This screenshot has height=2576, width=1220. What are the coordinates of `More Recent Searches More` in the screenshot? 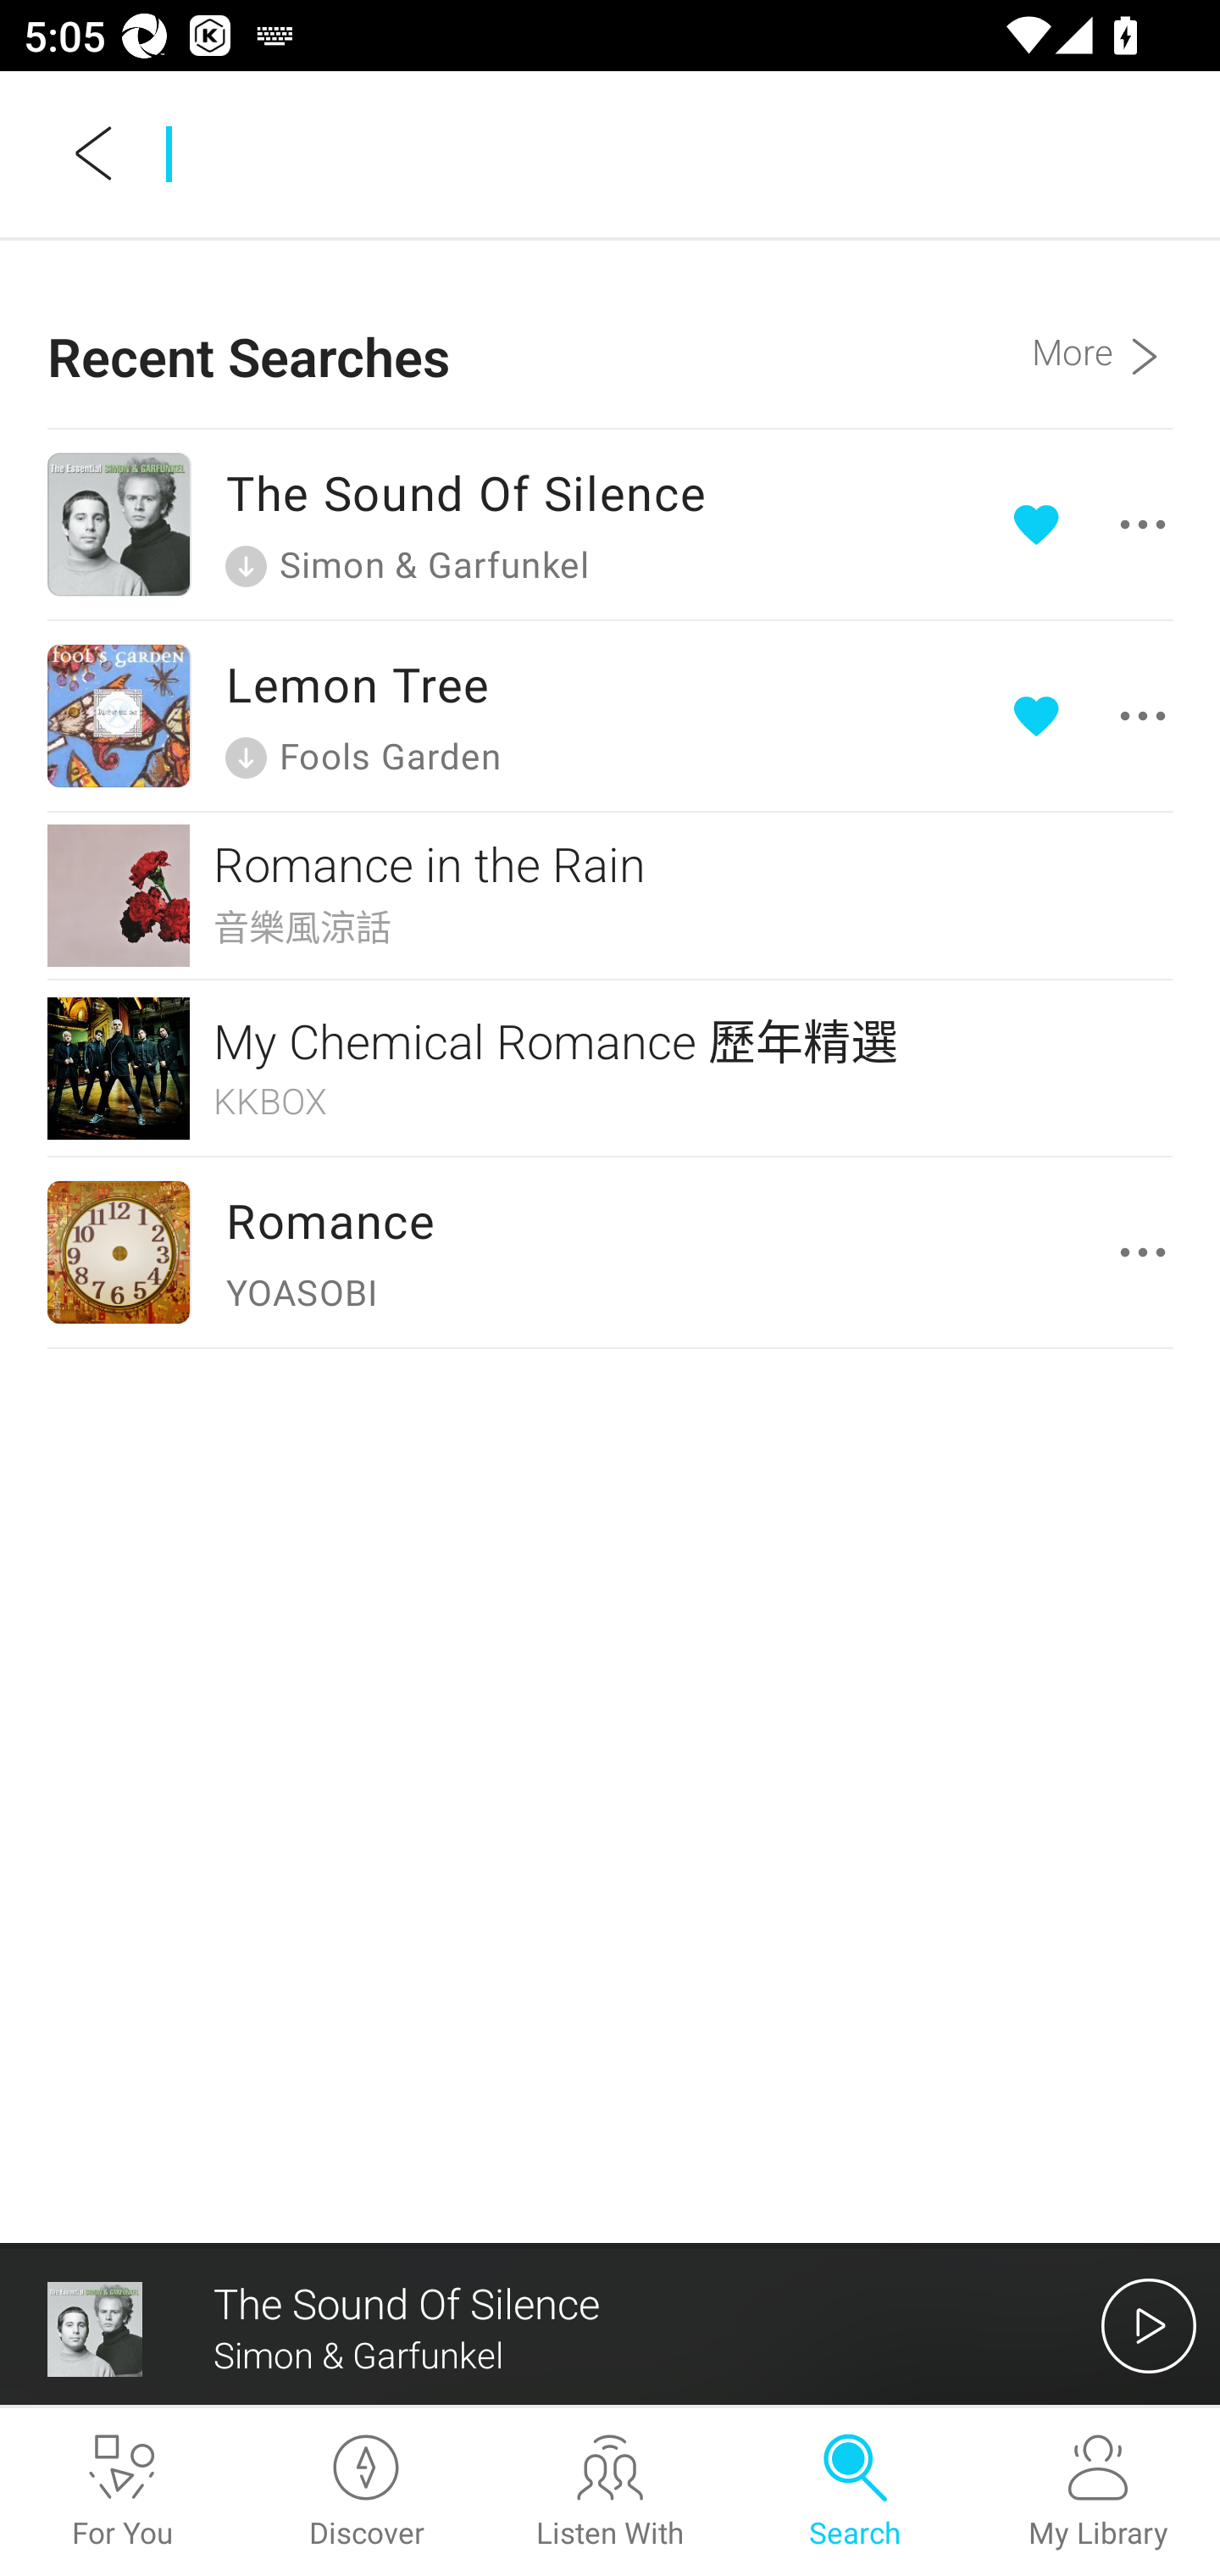 It's located at (1101, 333).